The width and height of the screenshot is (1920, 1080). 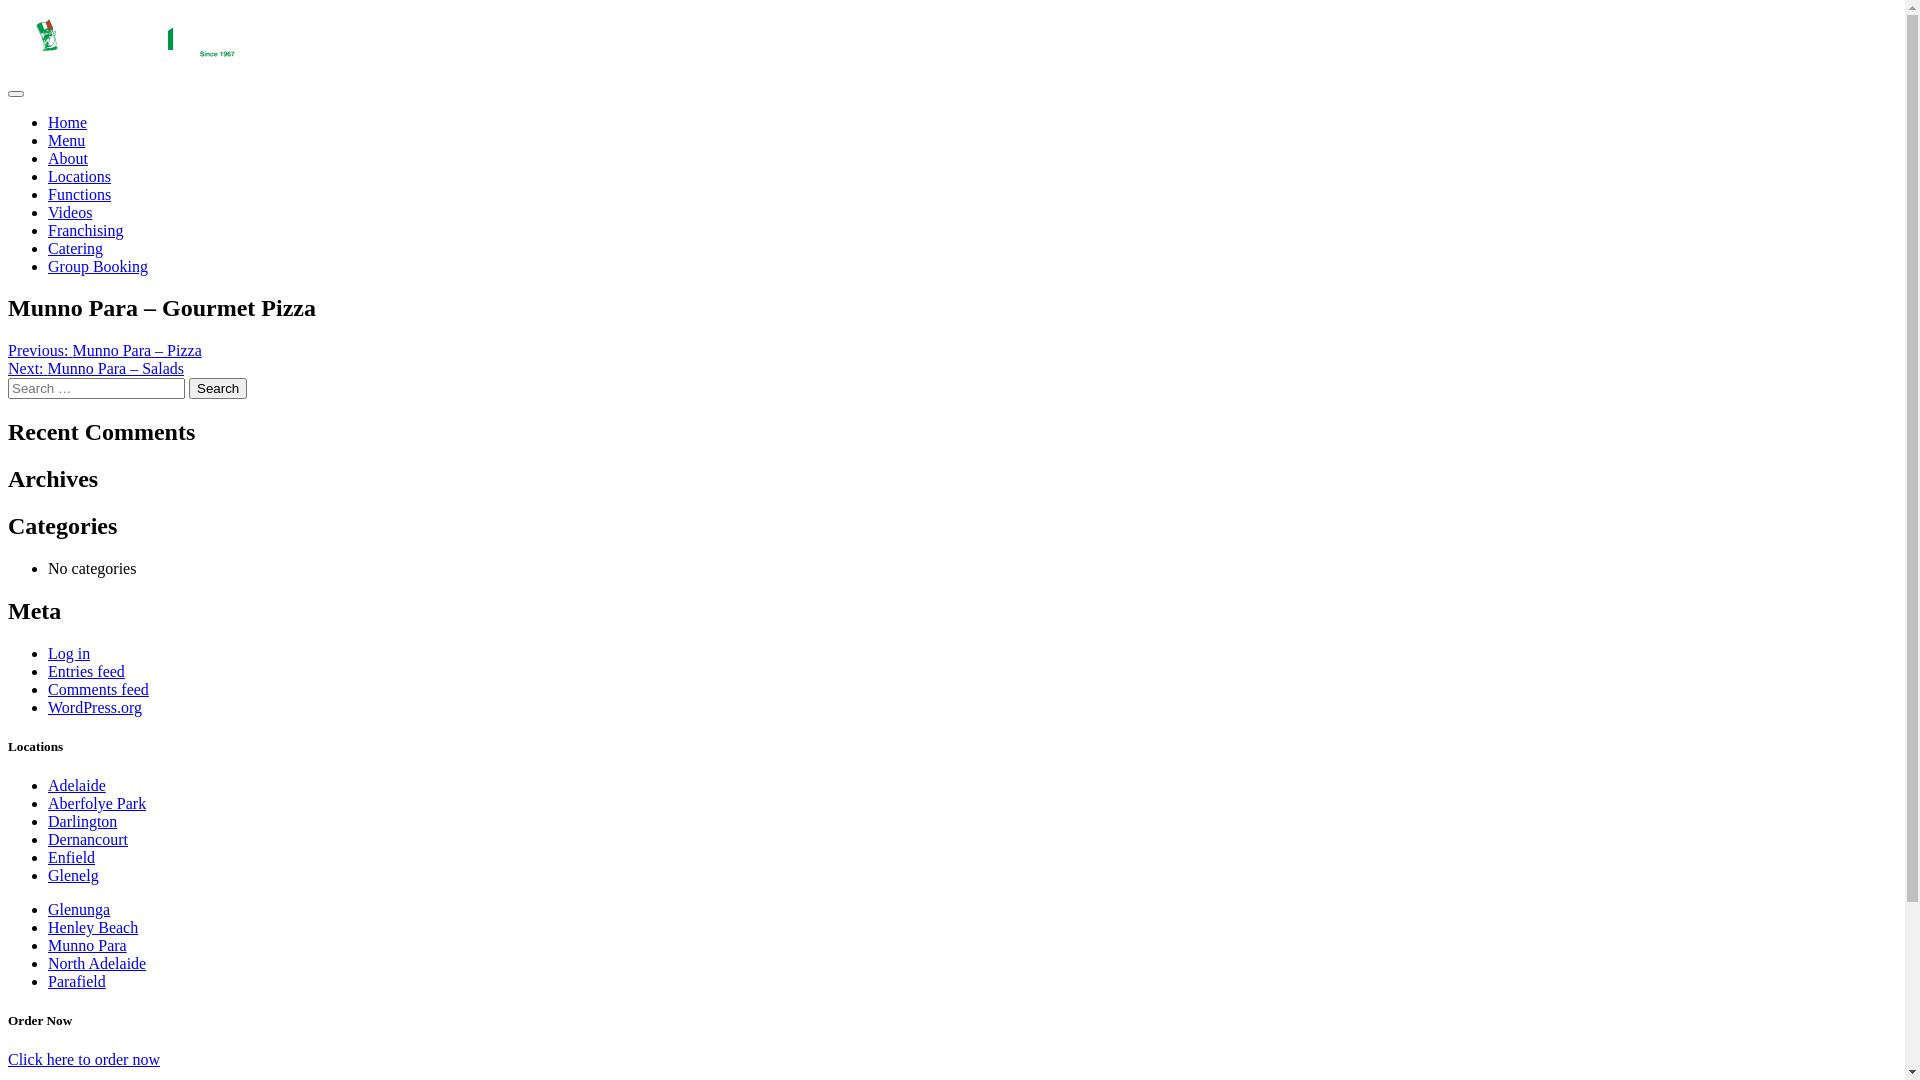 What do you see at coordinates (136, 38) in the screenshot?
I see `Marcellina, Adelaide's oldest pizzeria` at bounding box center [136, 38].